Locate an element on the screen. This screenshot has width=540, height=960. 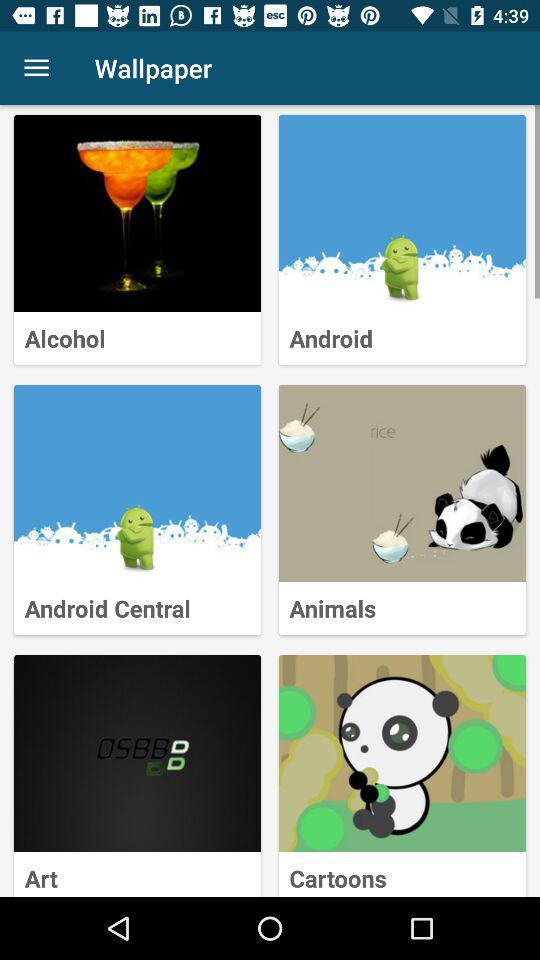
view an alcohol wallpaper is located at coordinates (138, 214).